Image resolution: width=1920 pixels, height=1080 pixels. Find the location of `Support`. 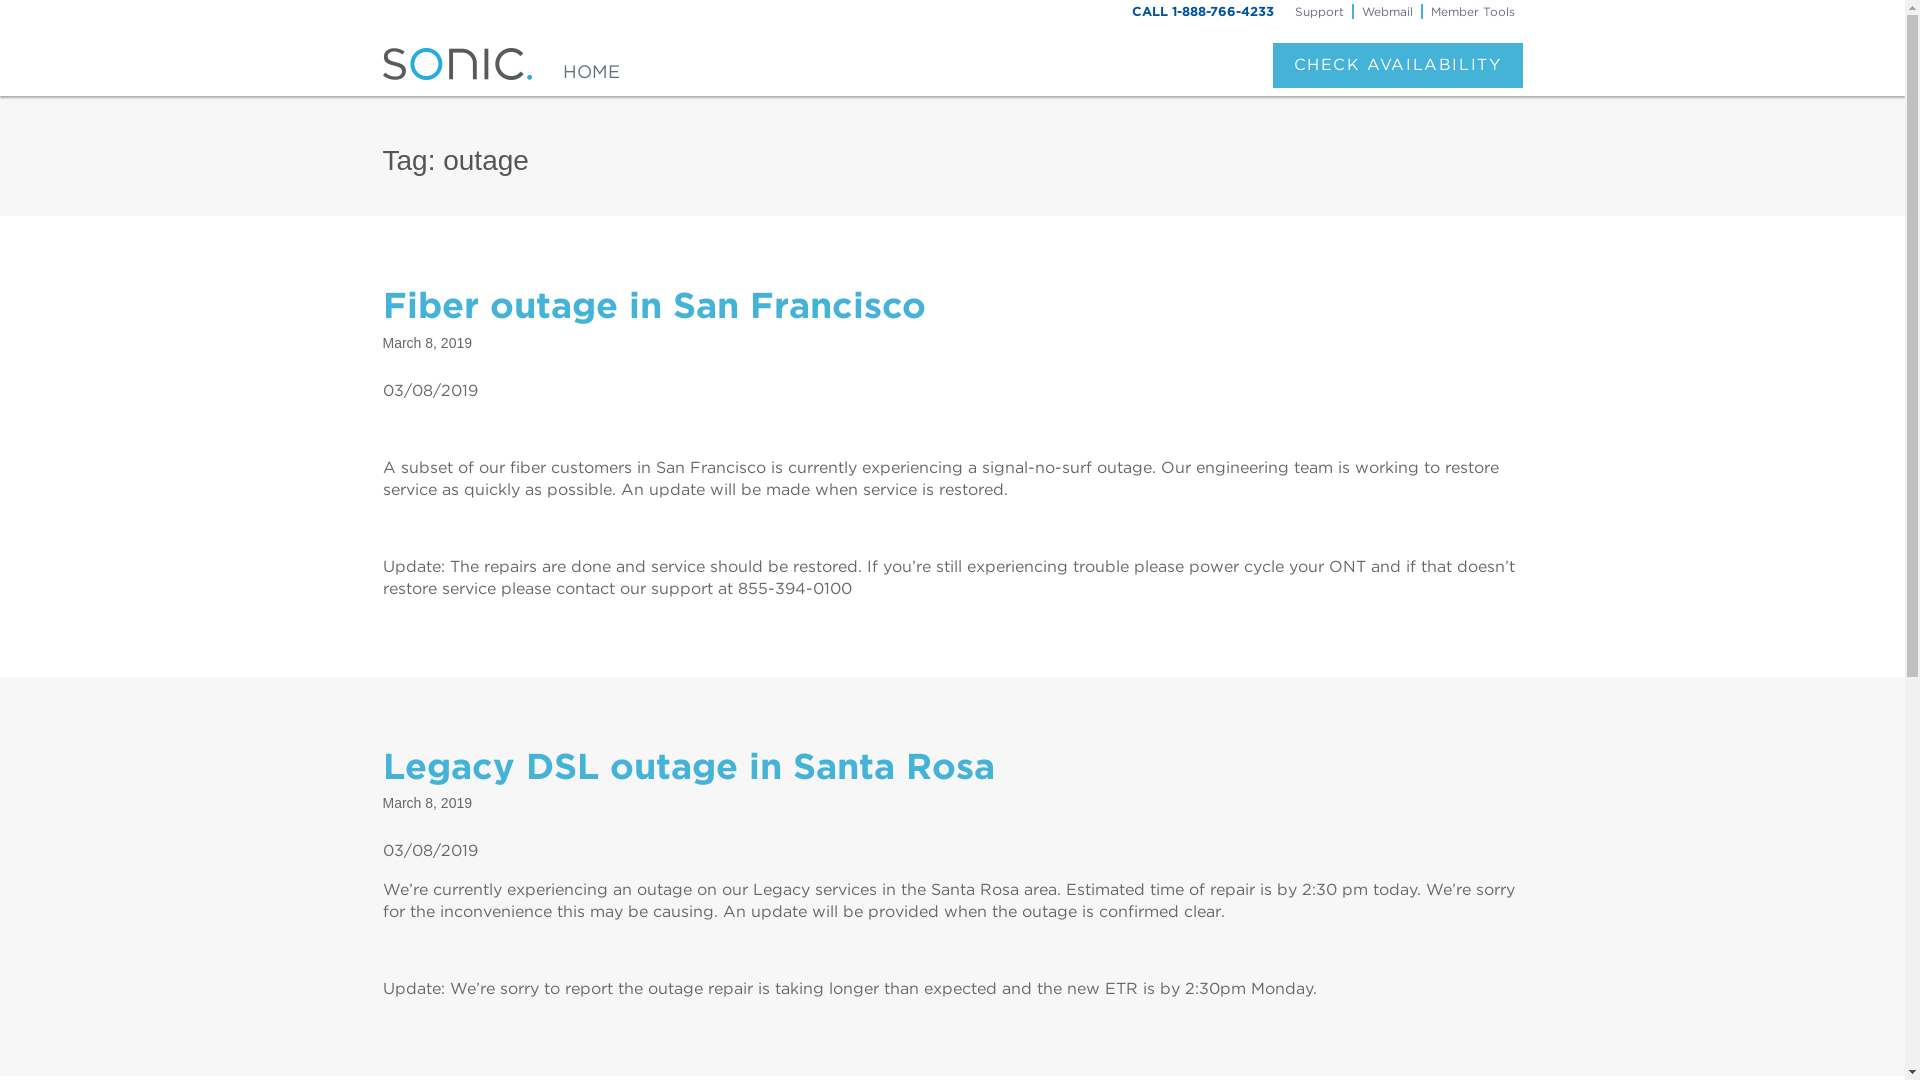

Support is located at coordinates (1318, 11).